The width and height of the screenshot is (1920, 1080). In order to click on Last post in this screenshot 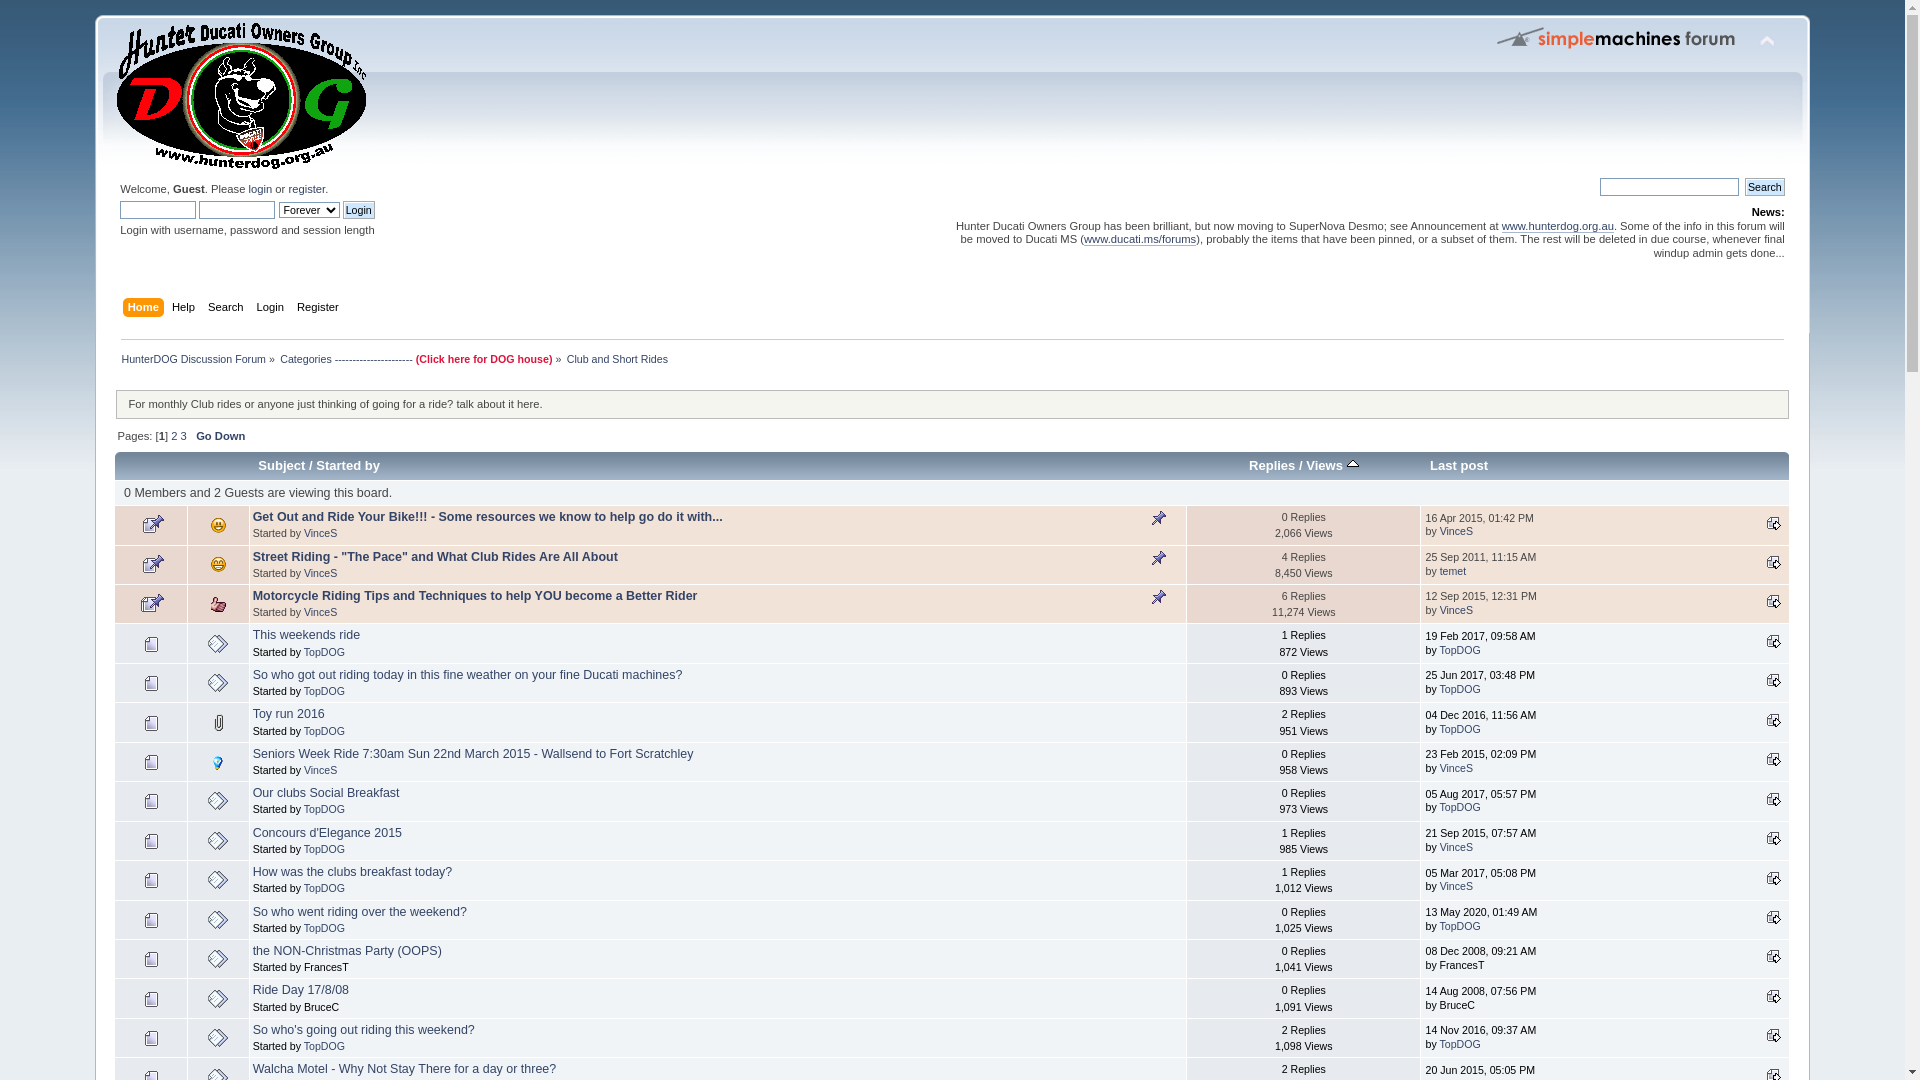, I will do `click(1774, 799)`.